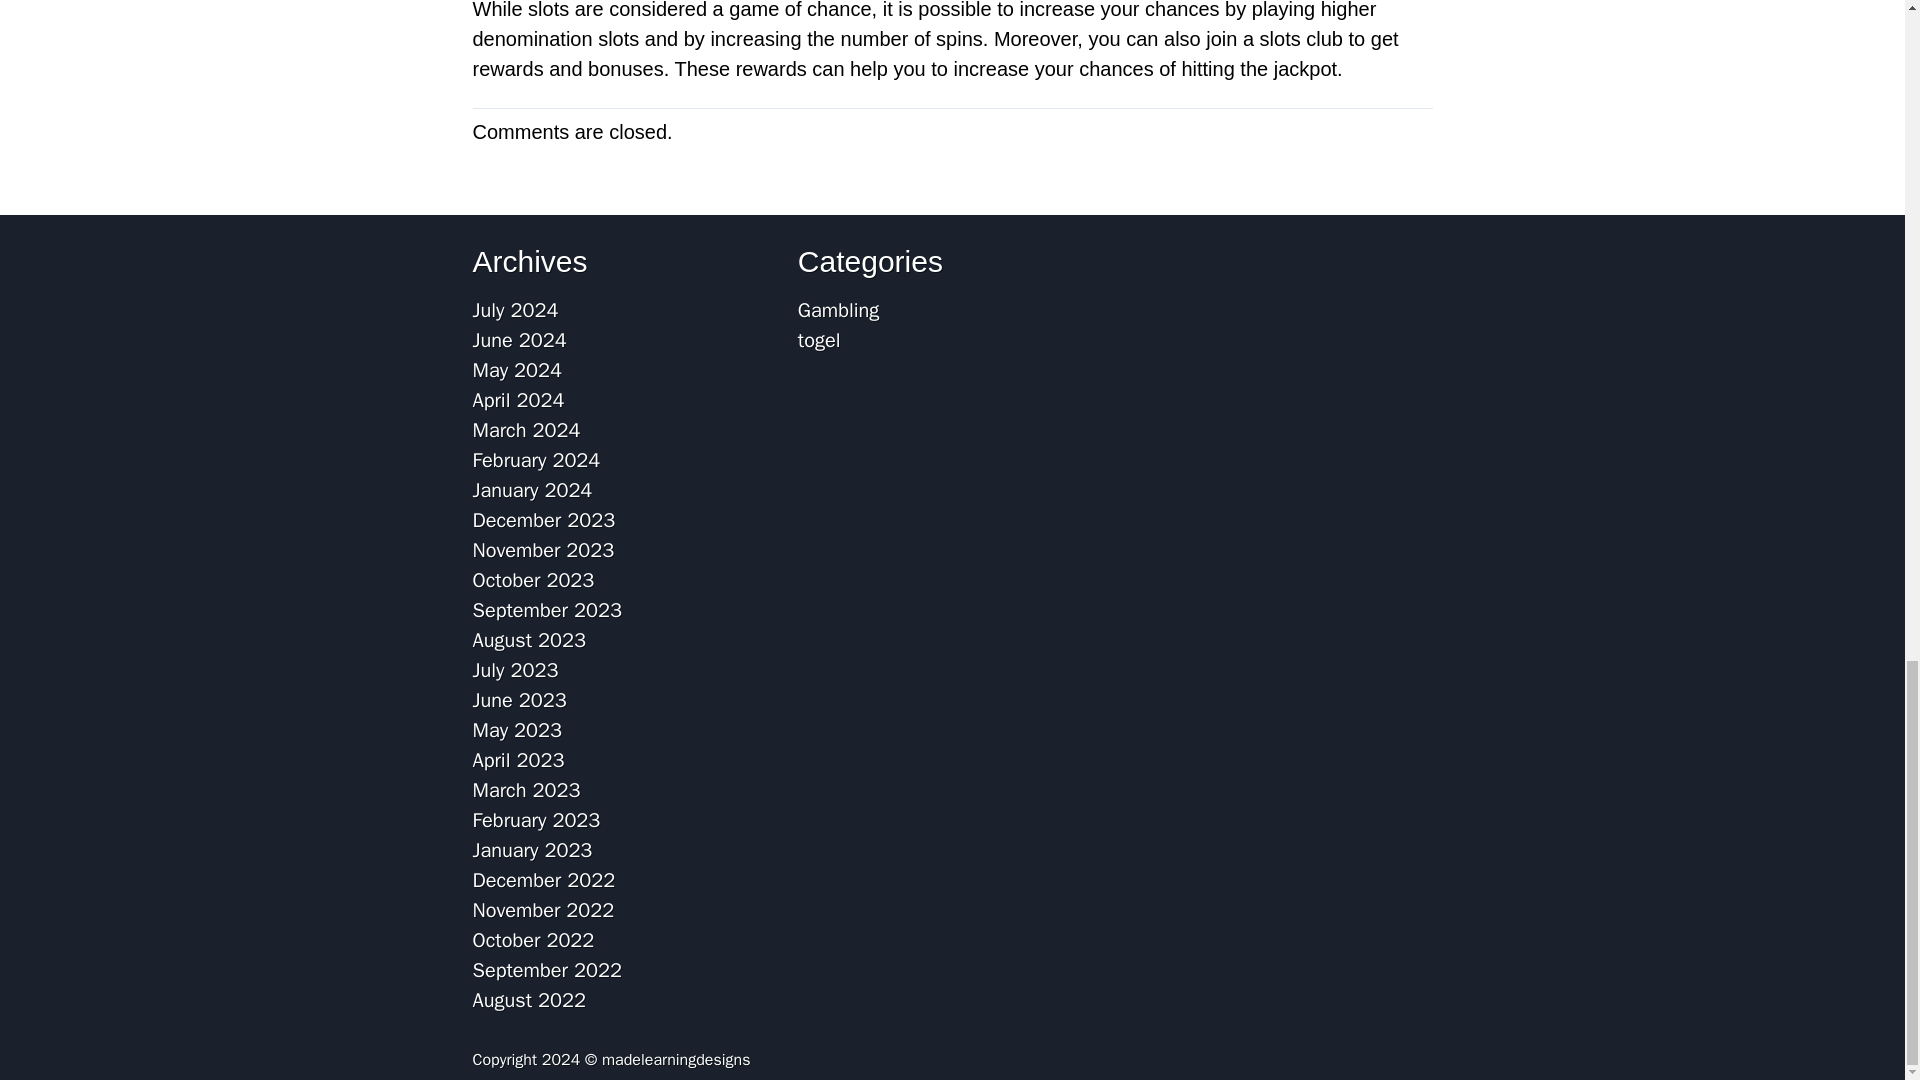 This screenshot has width=1920, height=1080. I want to click on February 2024, so click(536, 460).